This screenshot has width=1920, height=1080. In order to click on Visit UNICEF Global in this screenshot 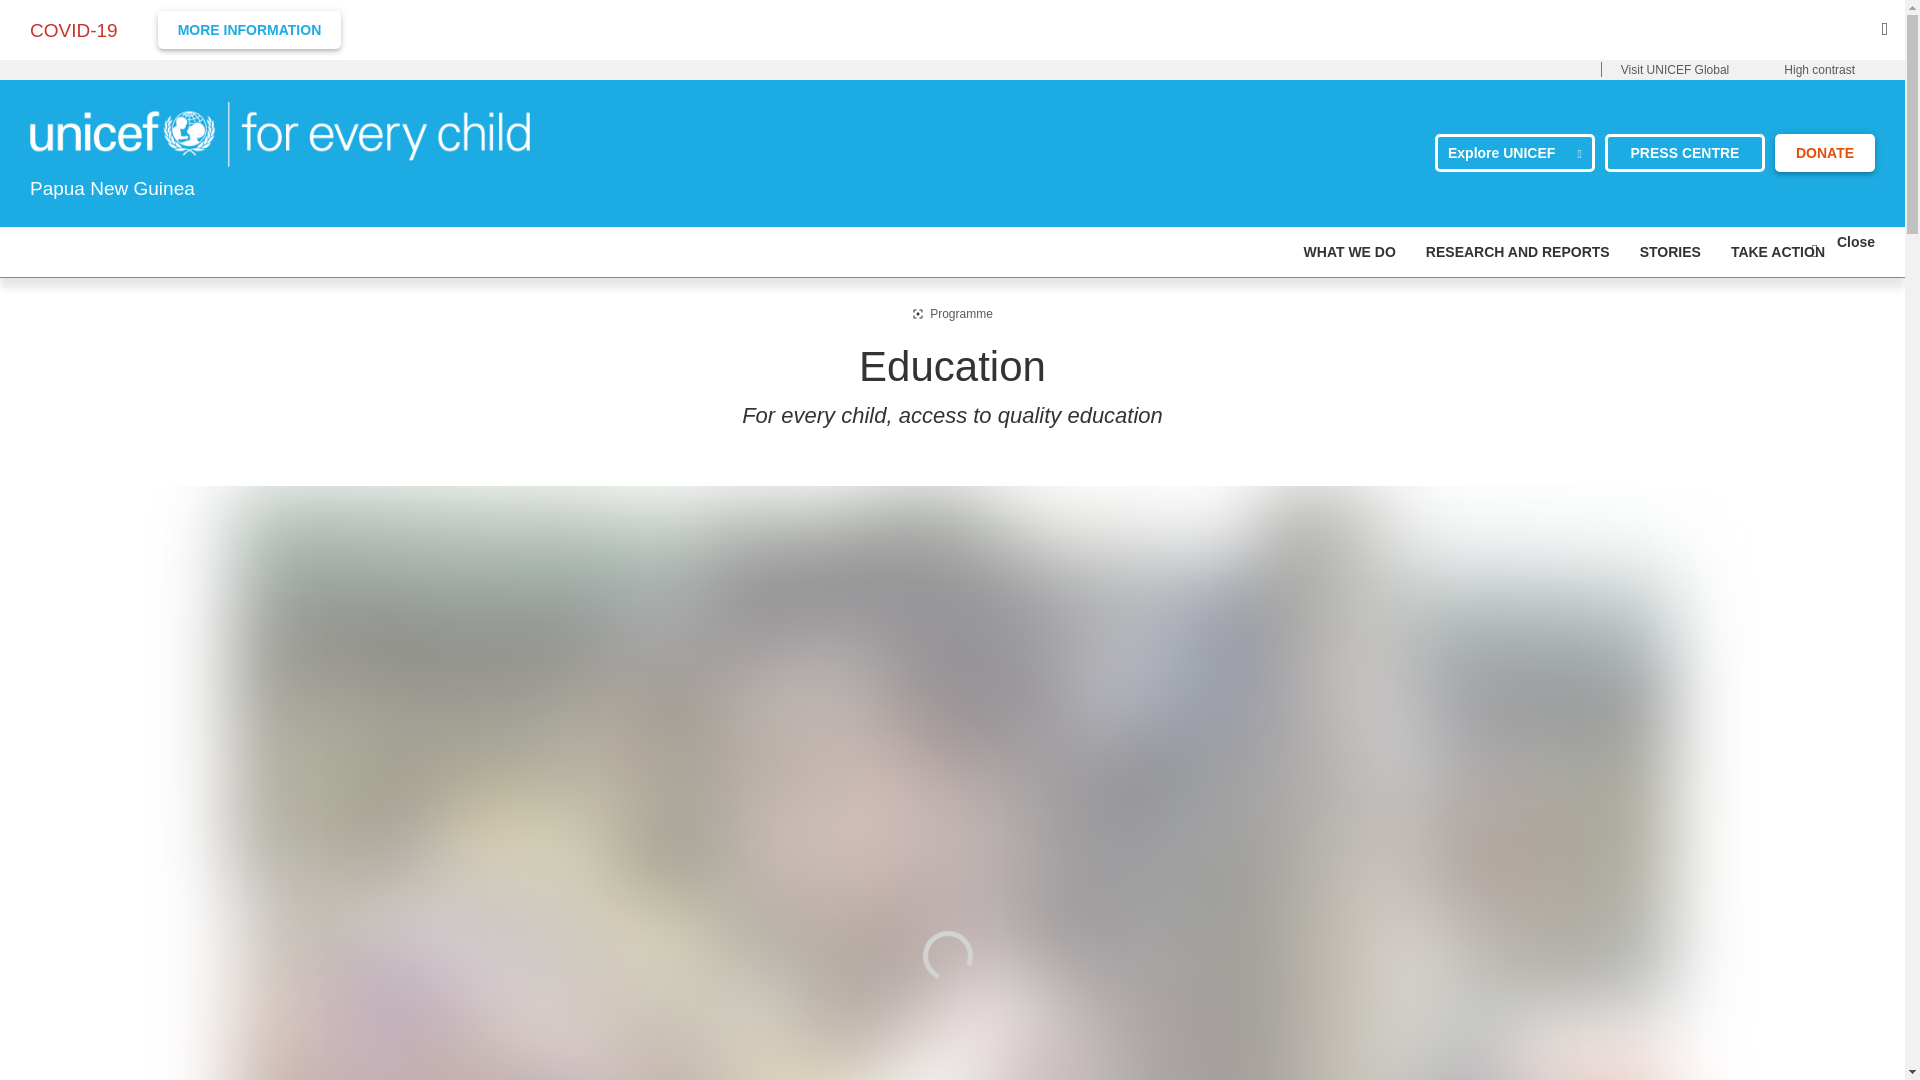, I will do `click(1674, 70)`.